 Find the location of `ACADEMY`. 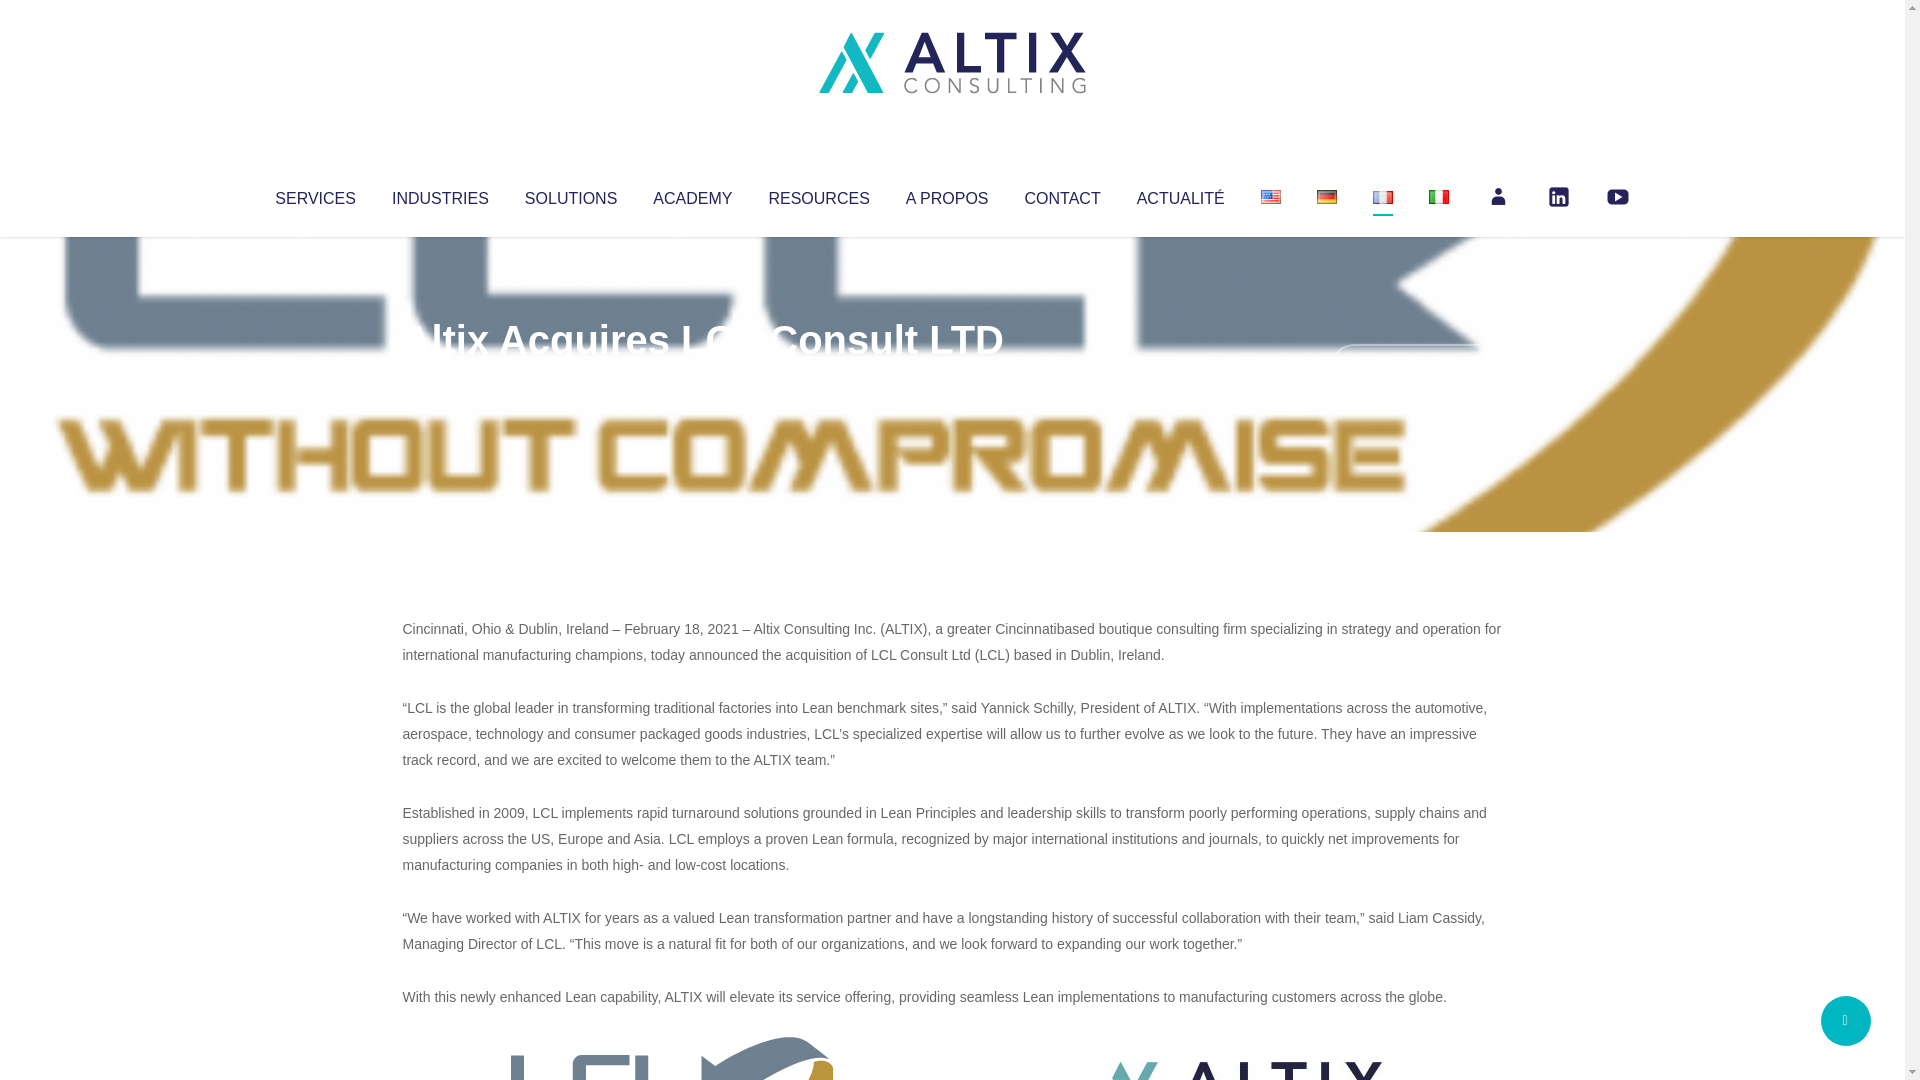

ACADEMY is located at coordinates (692, 194).